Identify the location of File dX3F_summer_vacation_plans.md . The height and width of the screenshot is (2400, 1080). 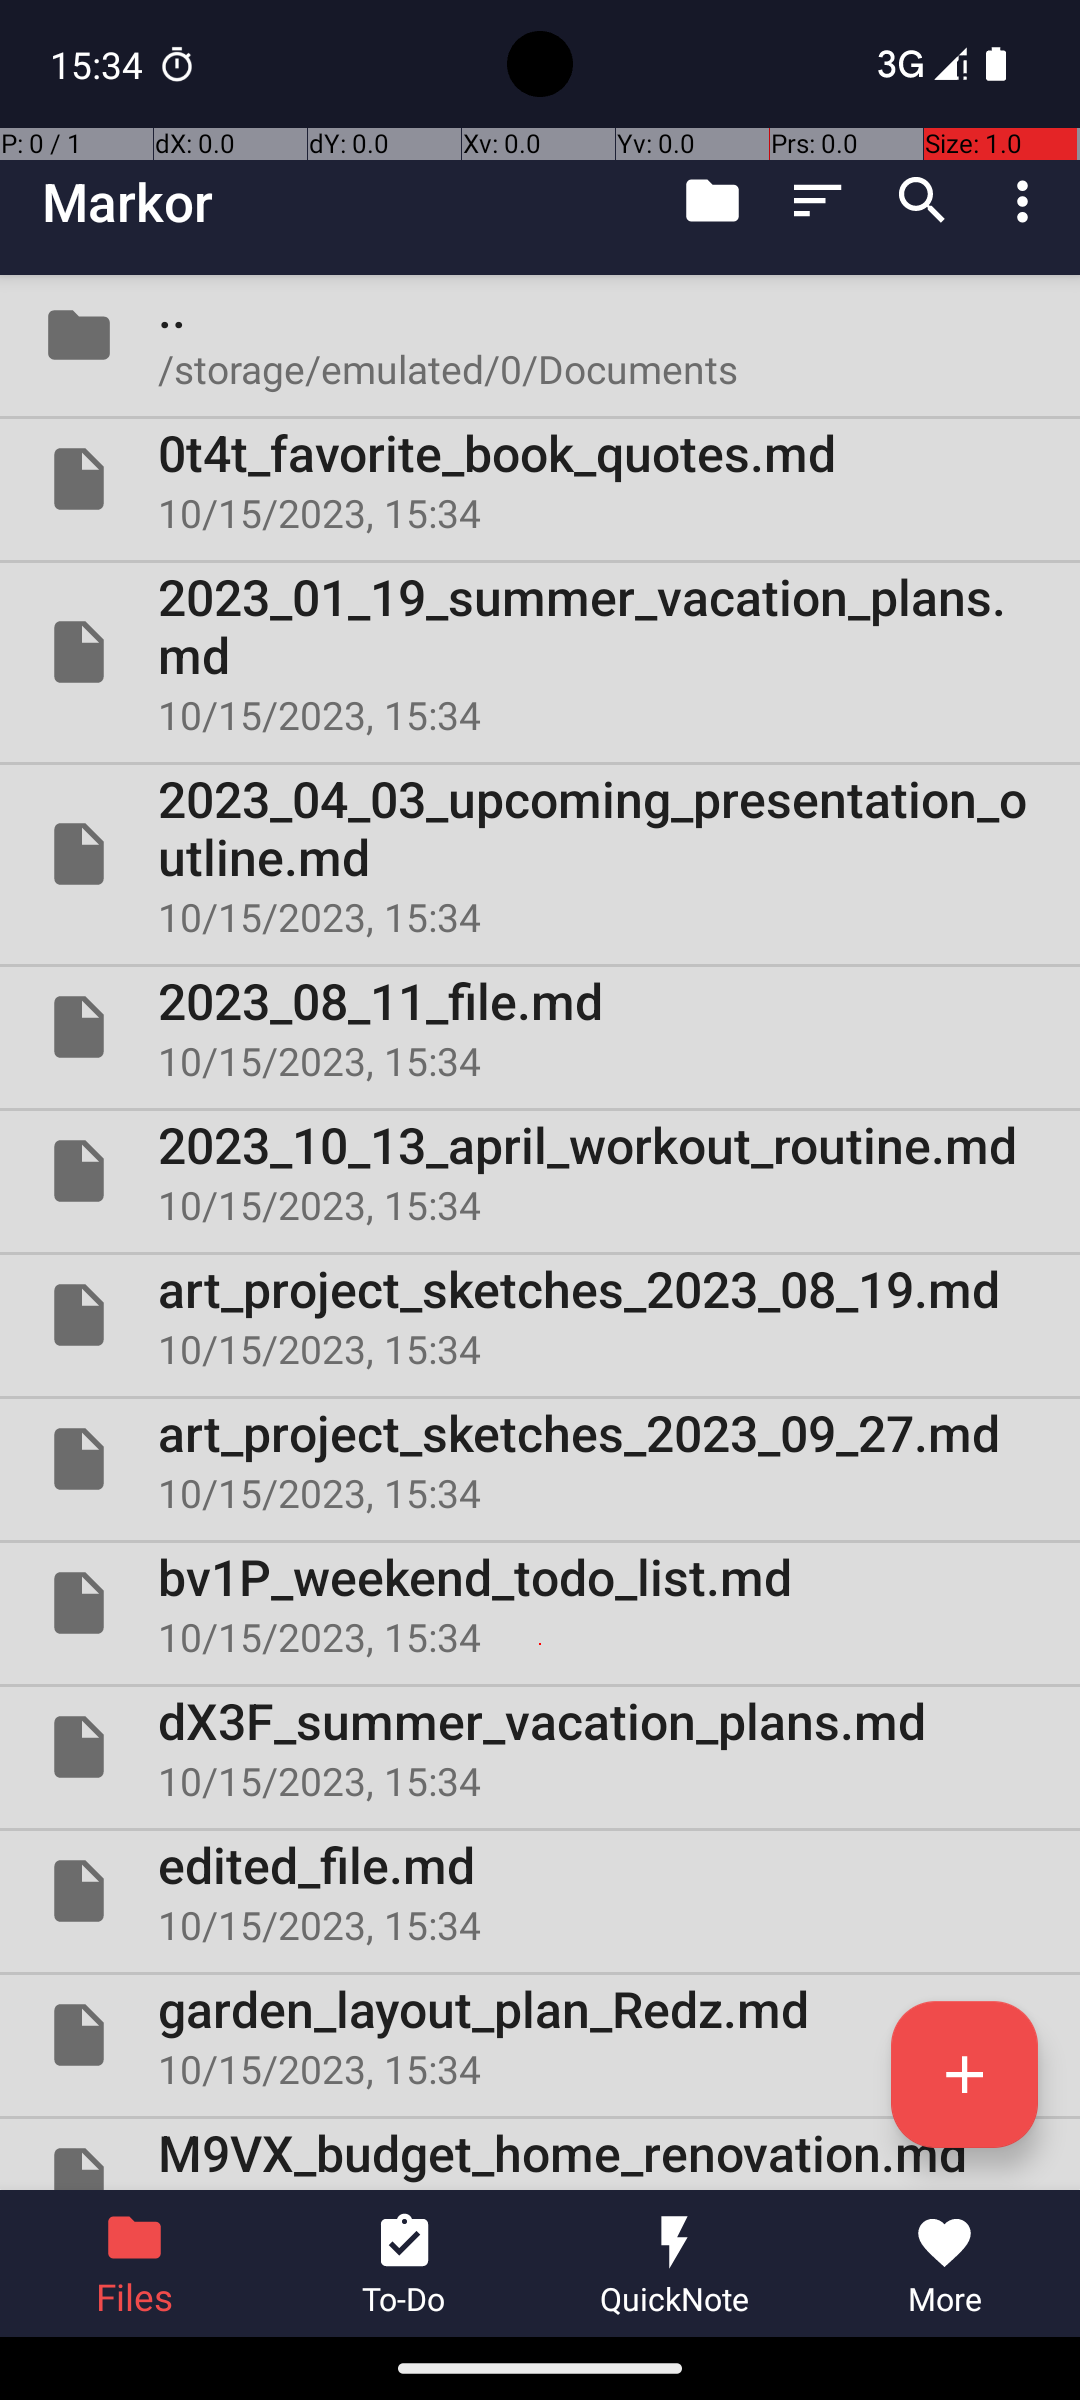
(540, 1747).